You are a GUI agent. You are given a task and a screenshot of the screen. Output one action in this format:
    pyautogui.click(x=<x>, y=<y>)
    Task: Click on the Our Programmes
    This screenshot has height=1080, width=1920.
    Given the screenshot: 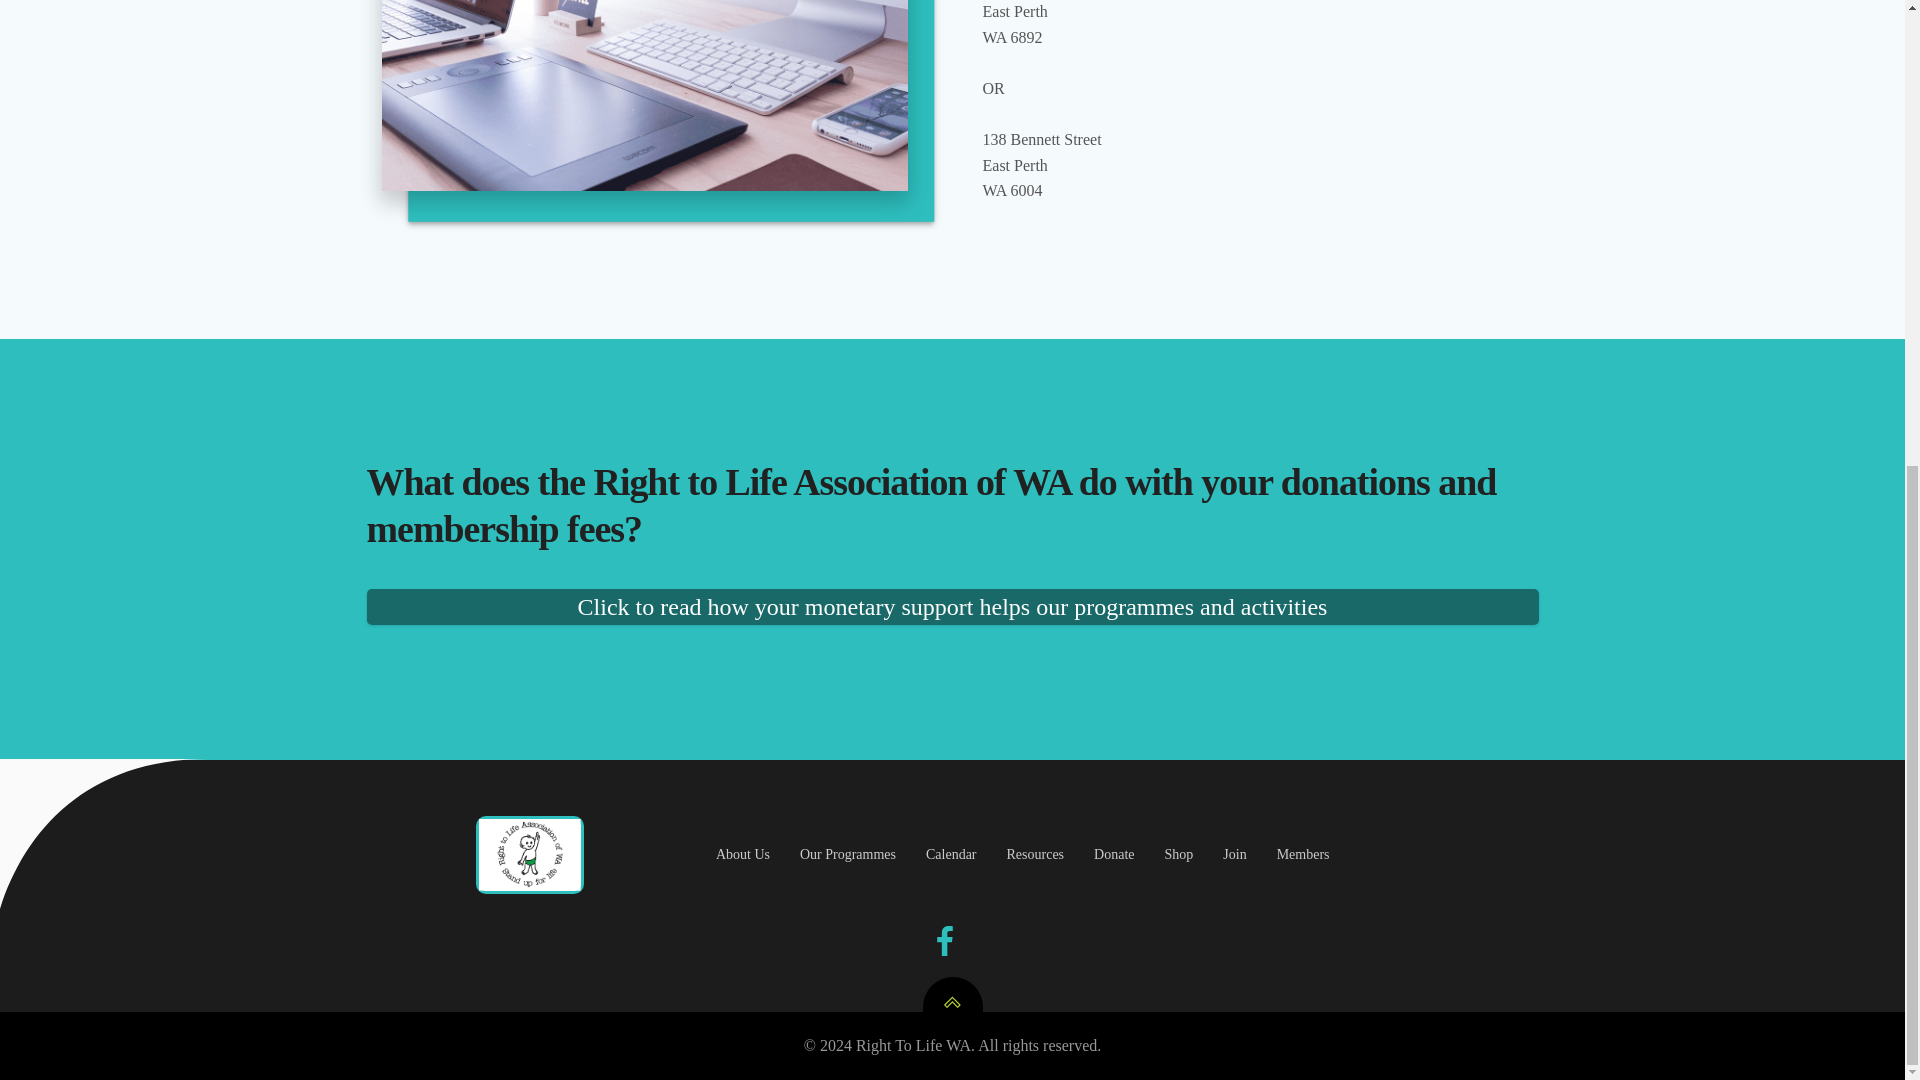 What is the action you would take?
    pyautogui.click(x=848, y=854)
    